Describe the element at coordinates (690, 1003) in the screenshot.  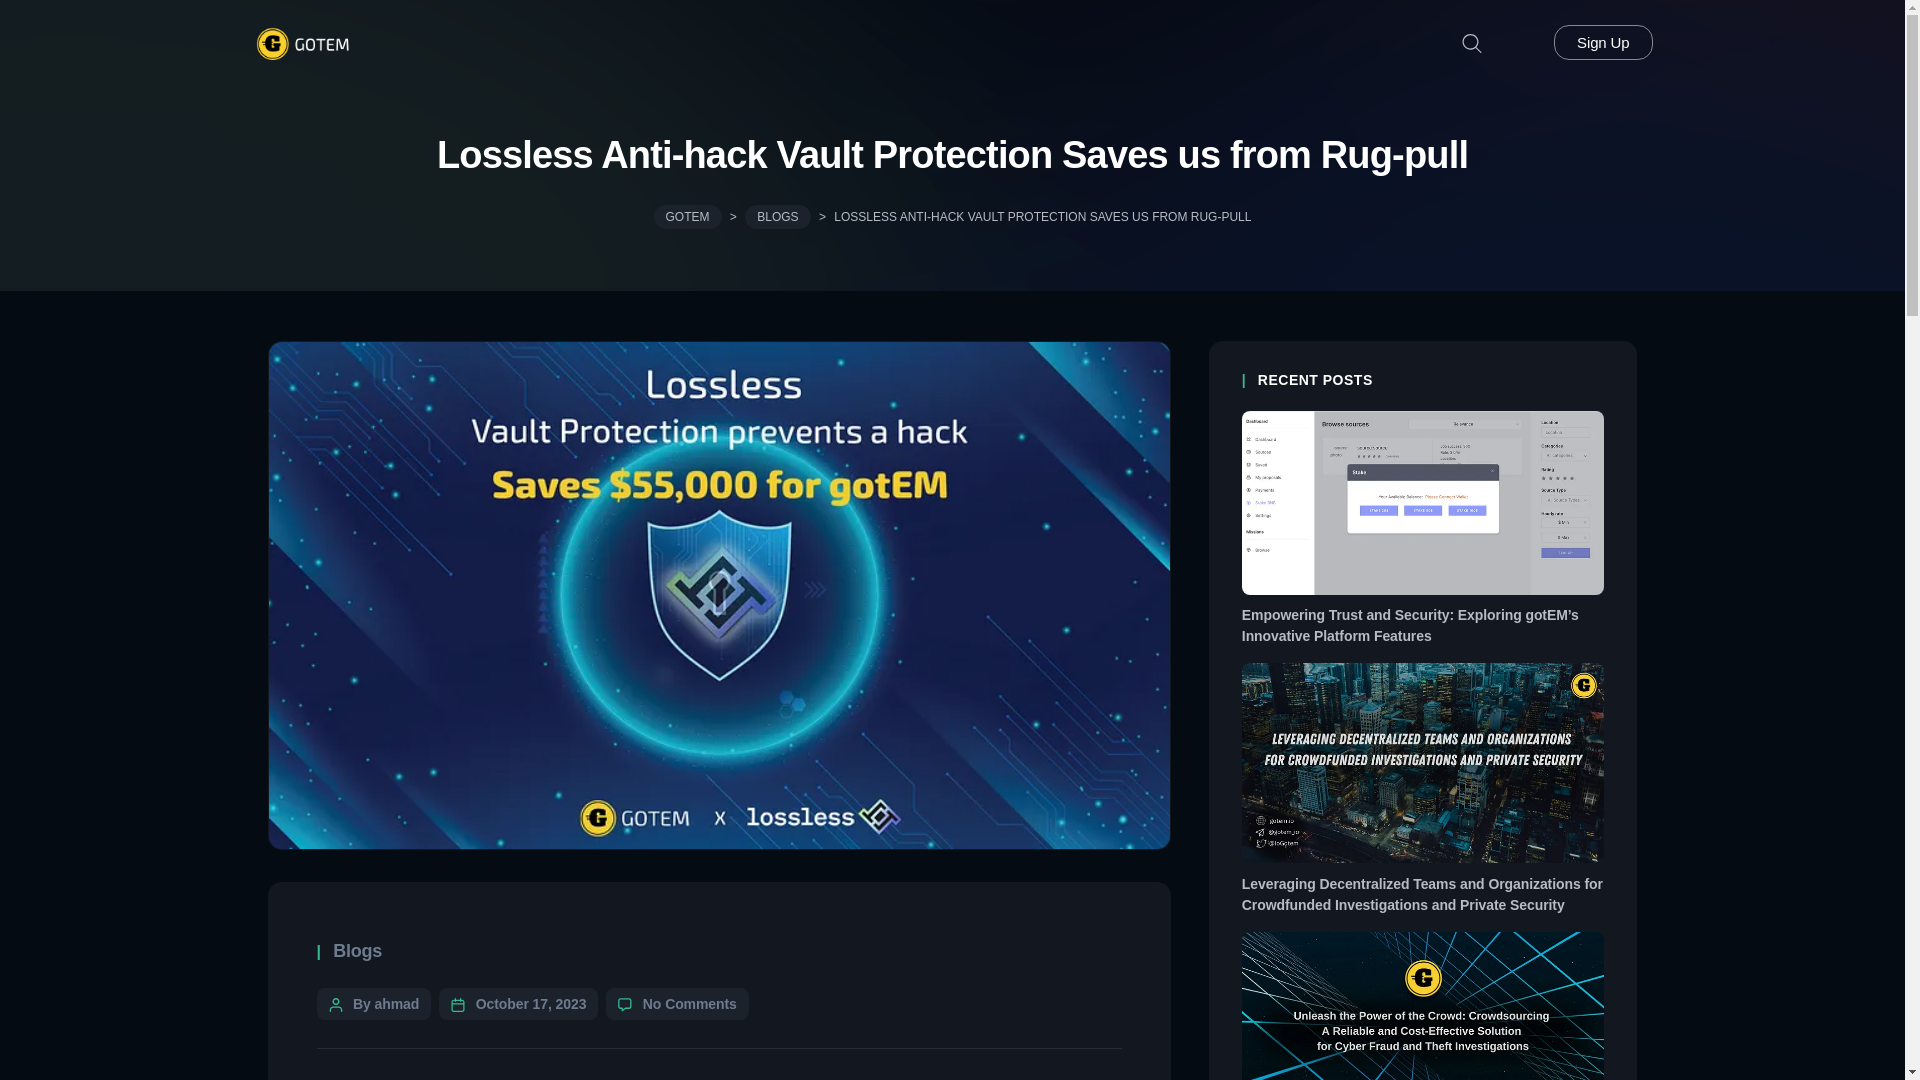
I see `No Comments` at that location.